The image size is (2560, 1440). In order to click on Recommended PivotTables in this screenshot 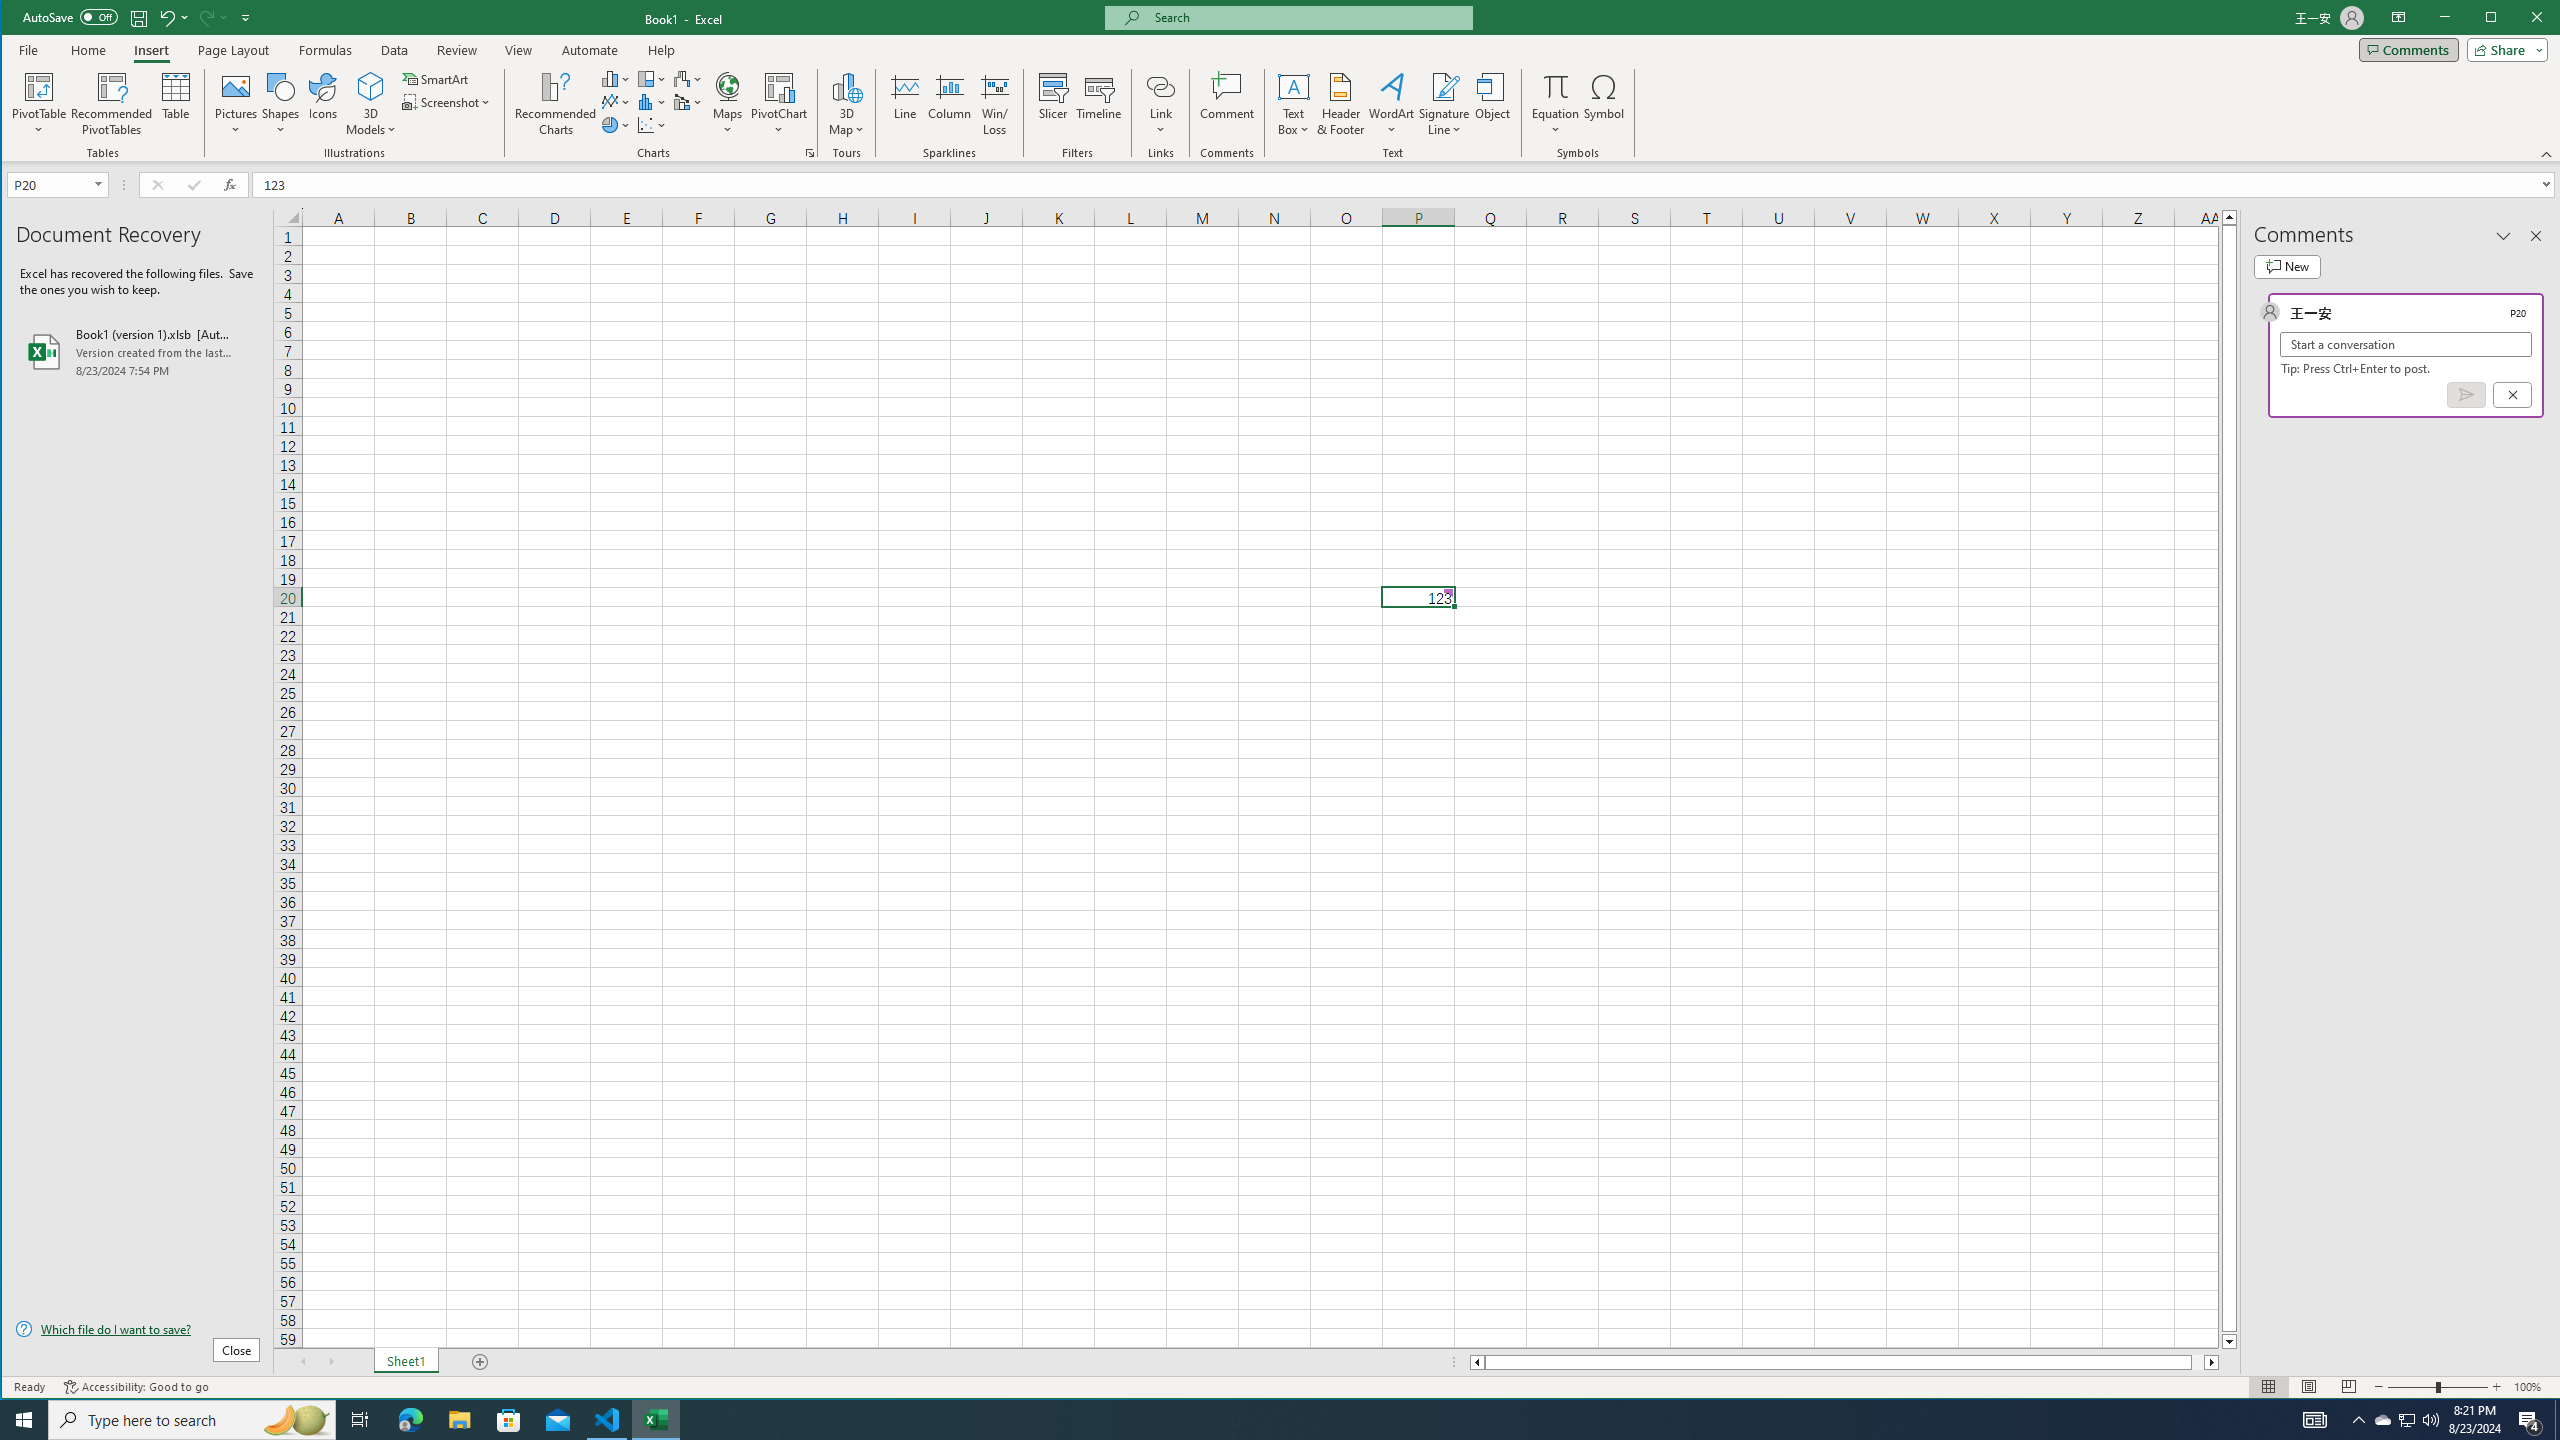, I will do `click(112, 104)`.